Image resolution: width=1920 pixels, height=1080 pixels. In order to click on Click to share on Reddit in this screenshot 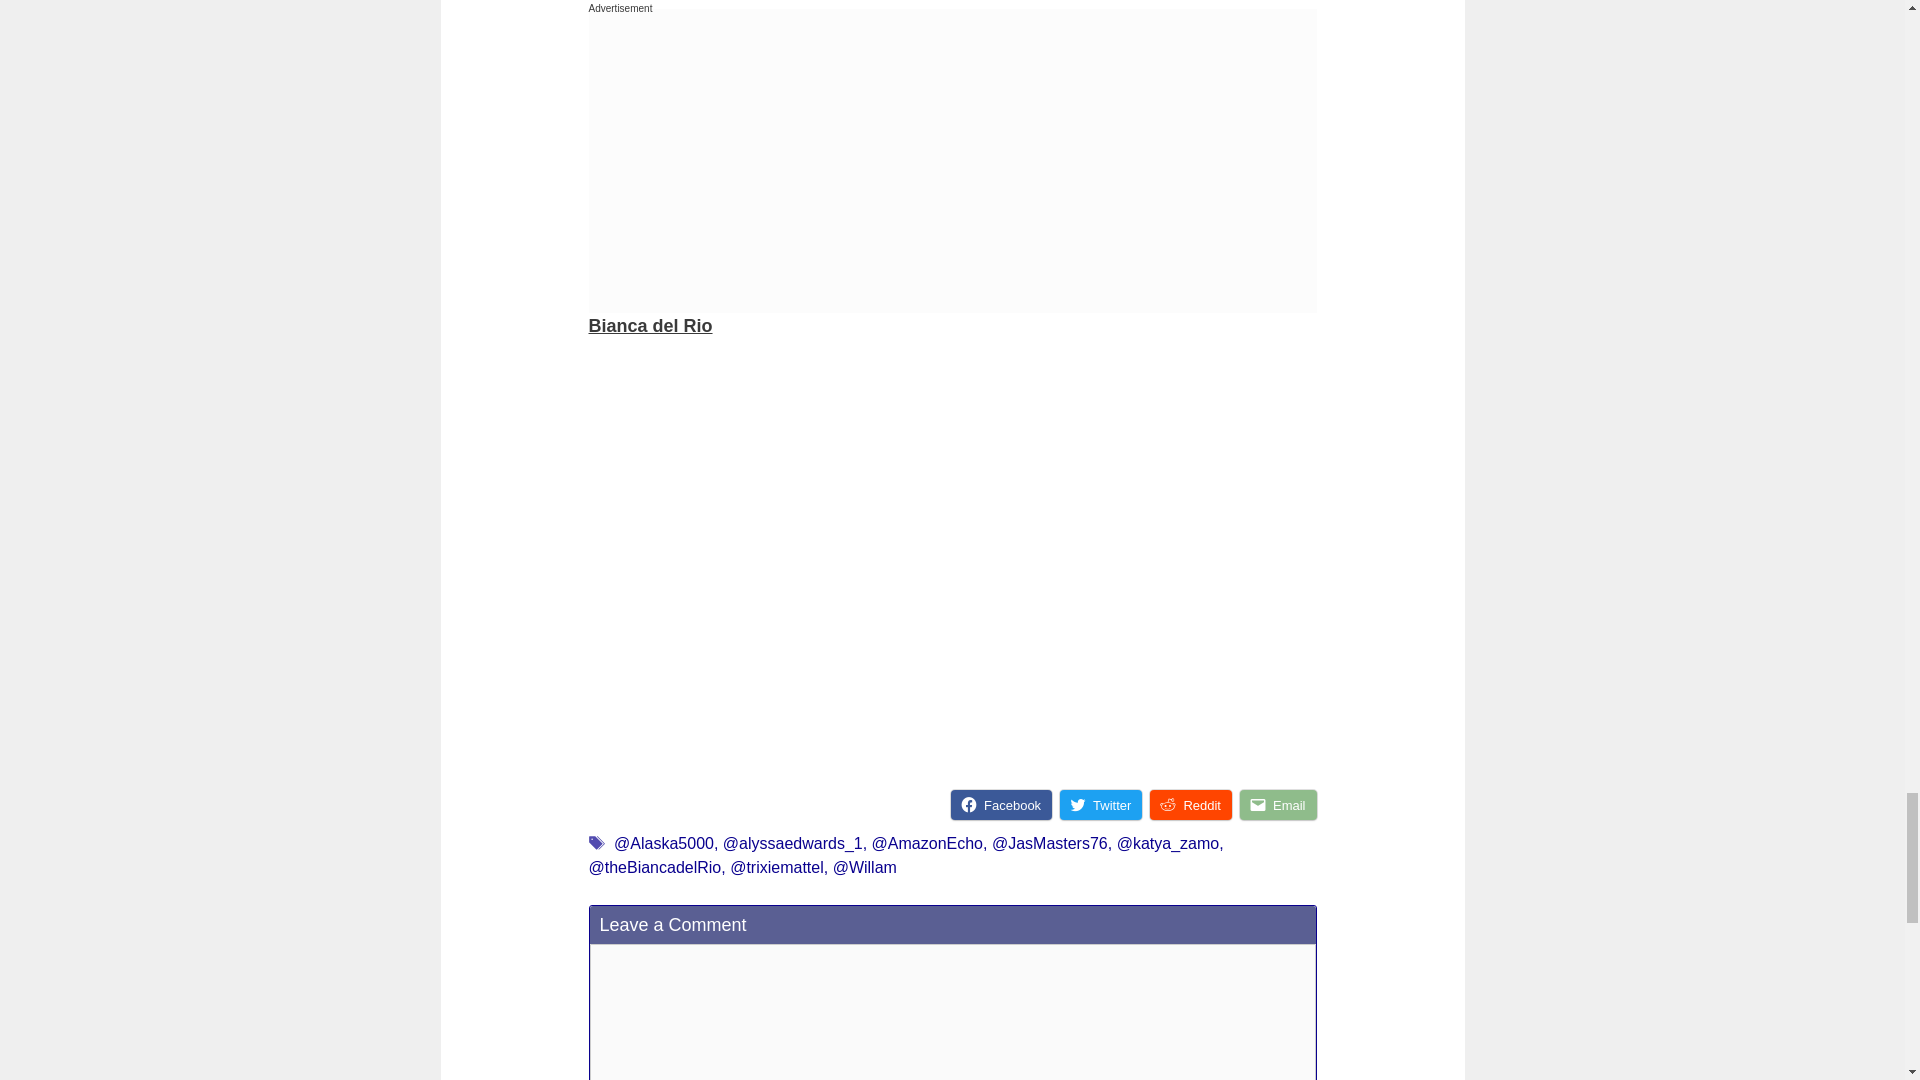, I will do `click(1191, 804)`.